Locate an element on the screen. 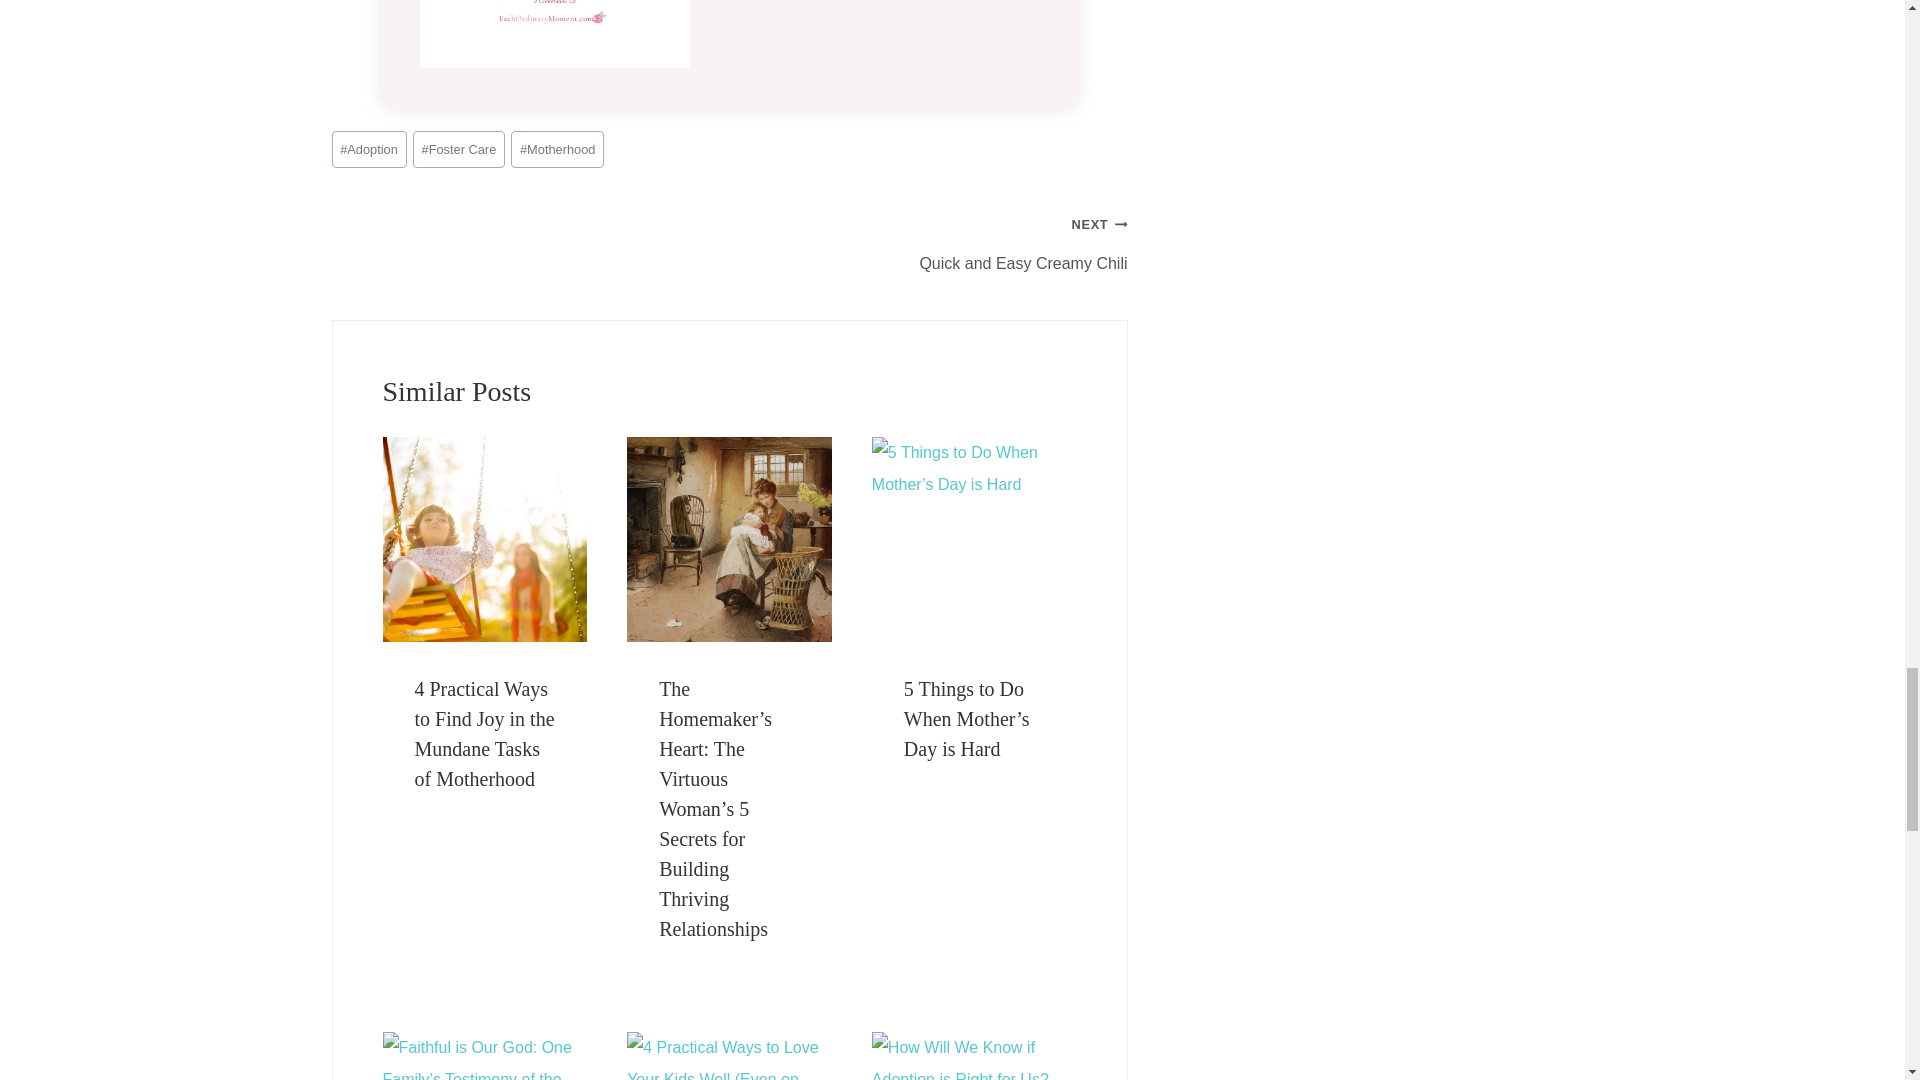 The image size is (1920, 1080). Motherhood is located at coordinates (557, 149).